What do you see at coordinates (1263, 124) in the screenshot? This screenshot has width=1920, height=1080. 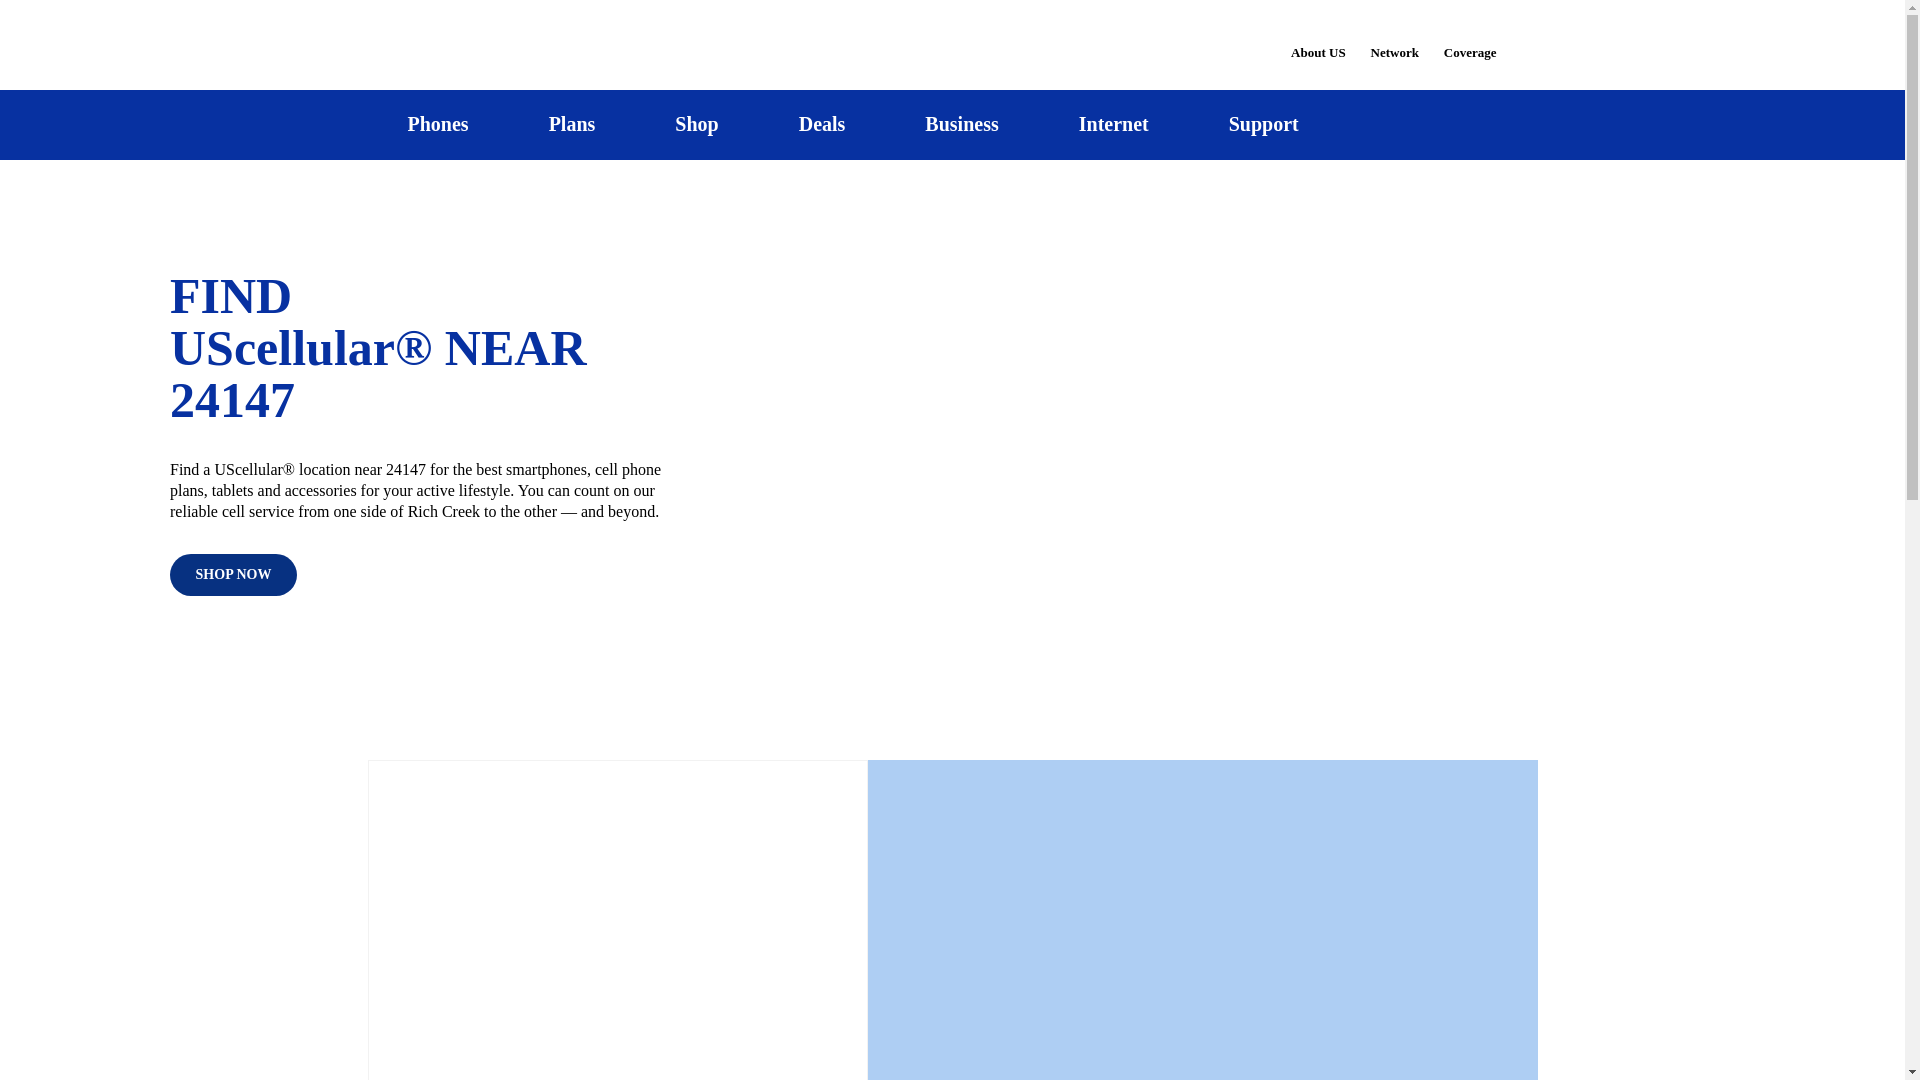 I see `Support` at bounding box center [1263, 124].